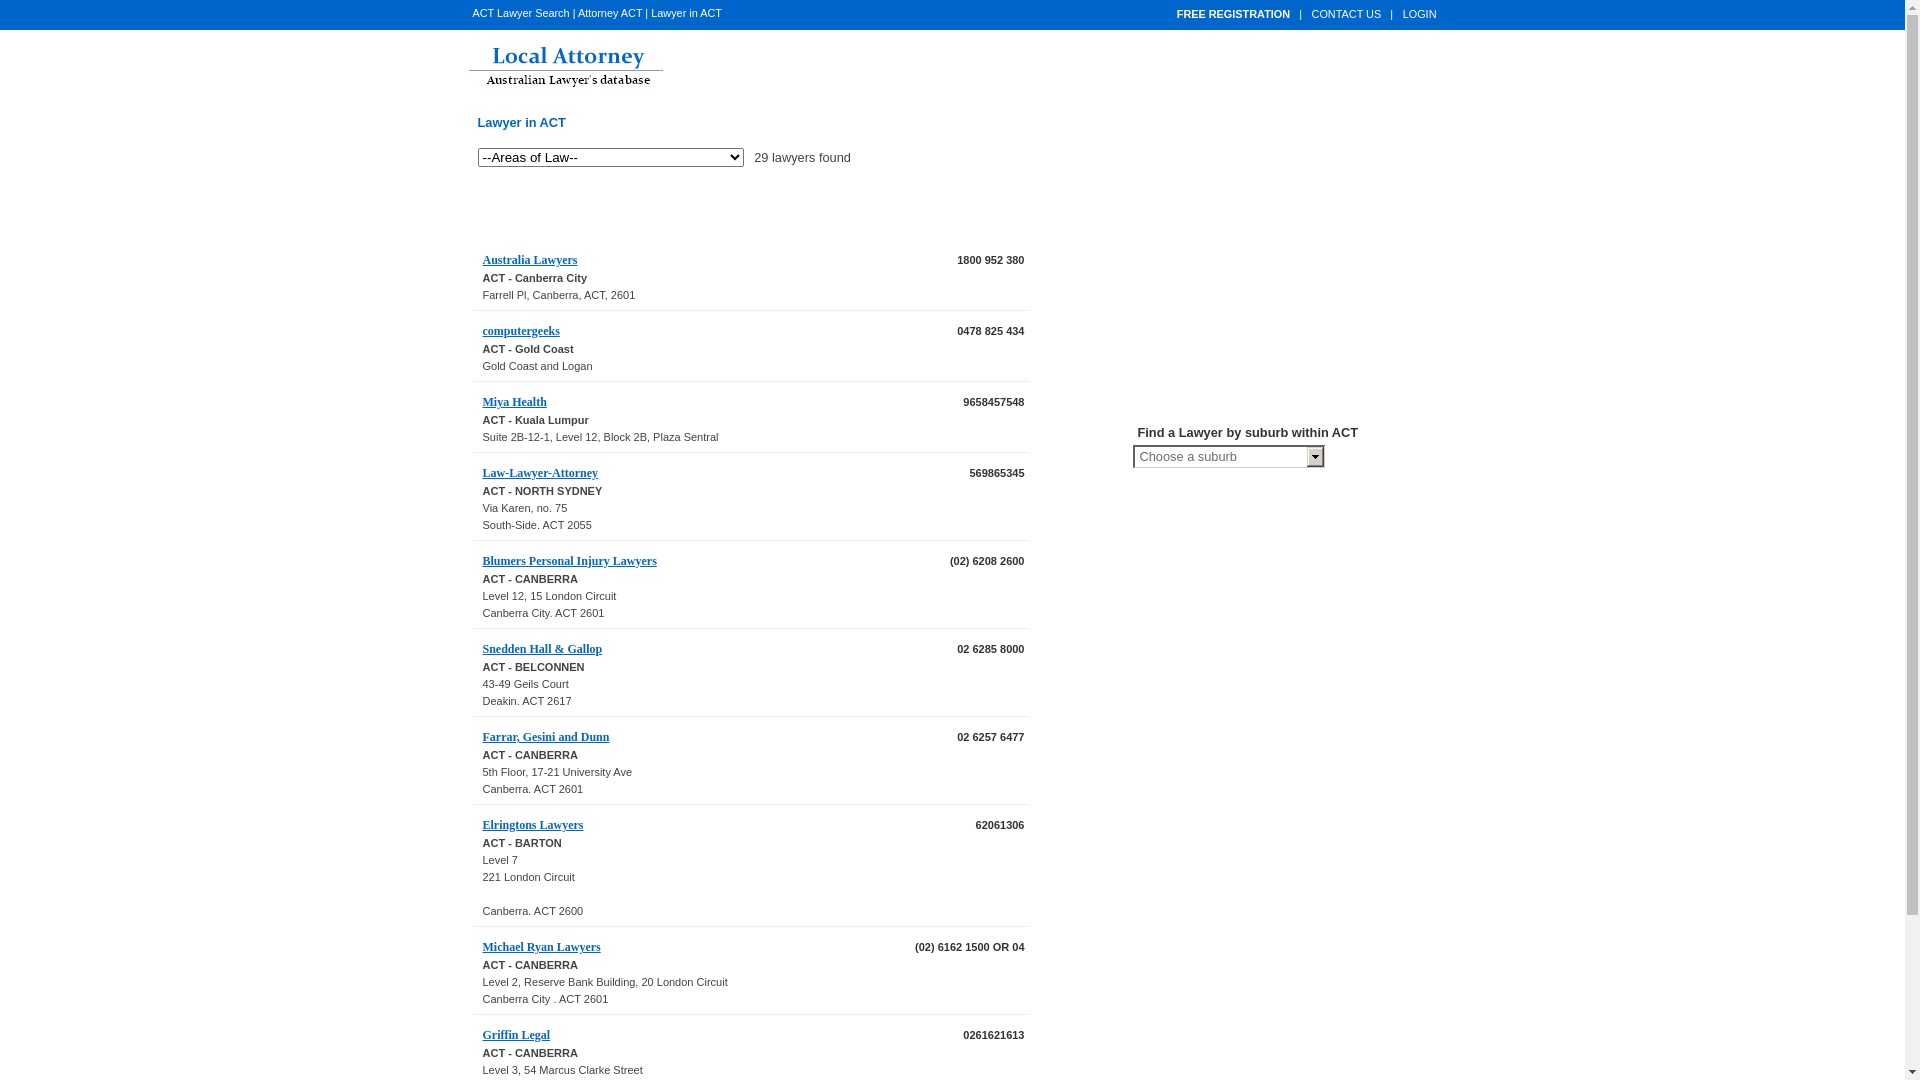 Image resolution: width=1920 pixels, height=1080 pixels. Describe the element at coordinates (541, 947) in the screenshot. I see `Michael Ryan Lawyers` at that location.